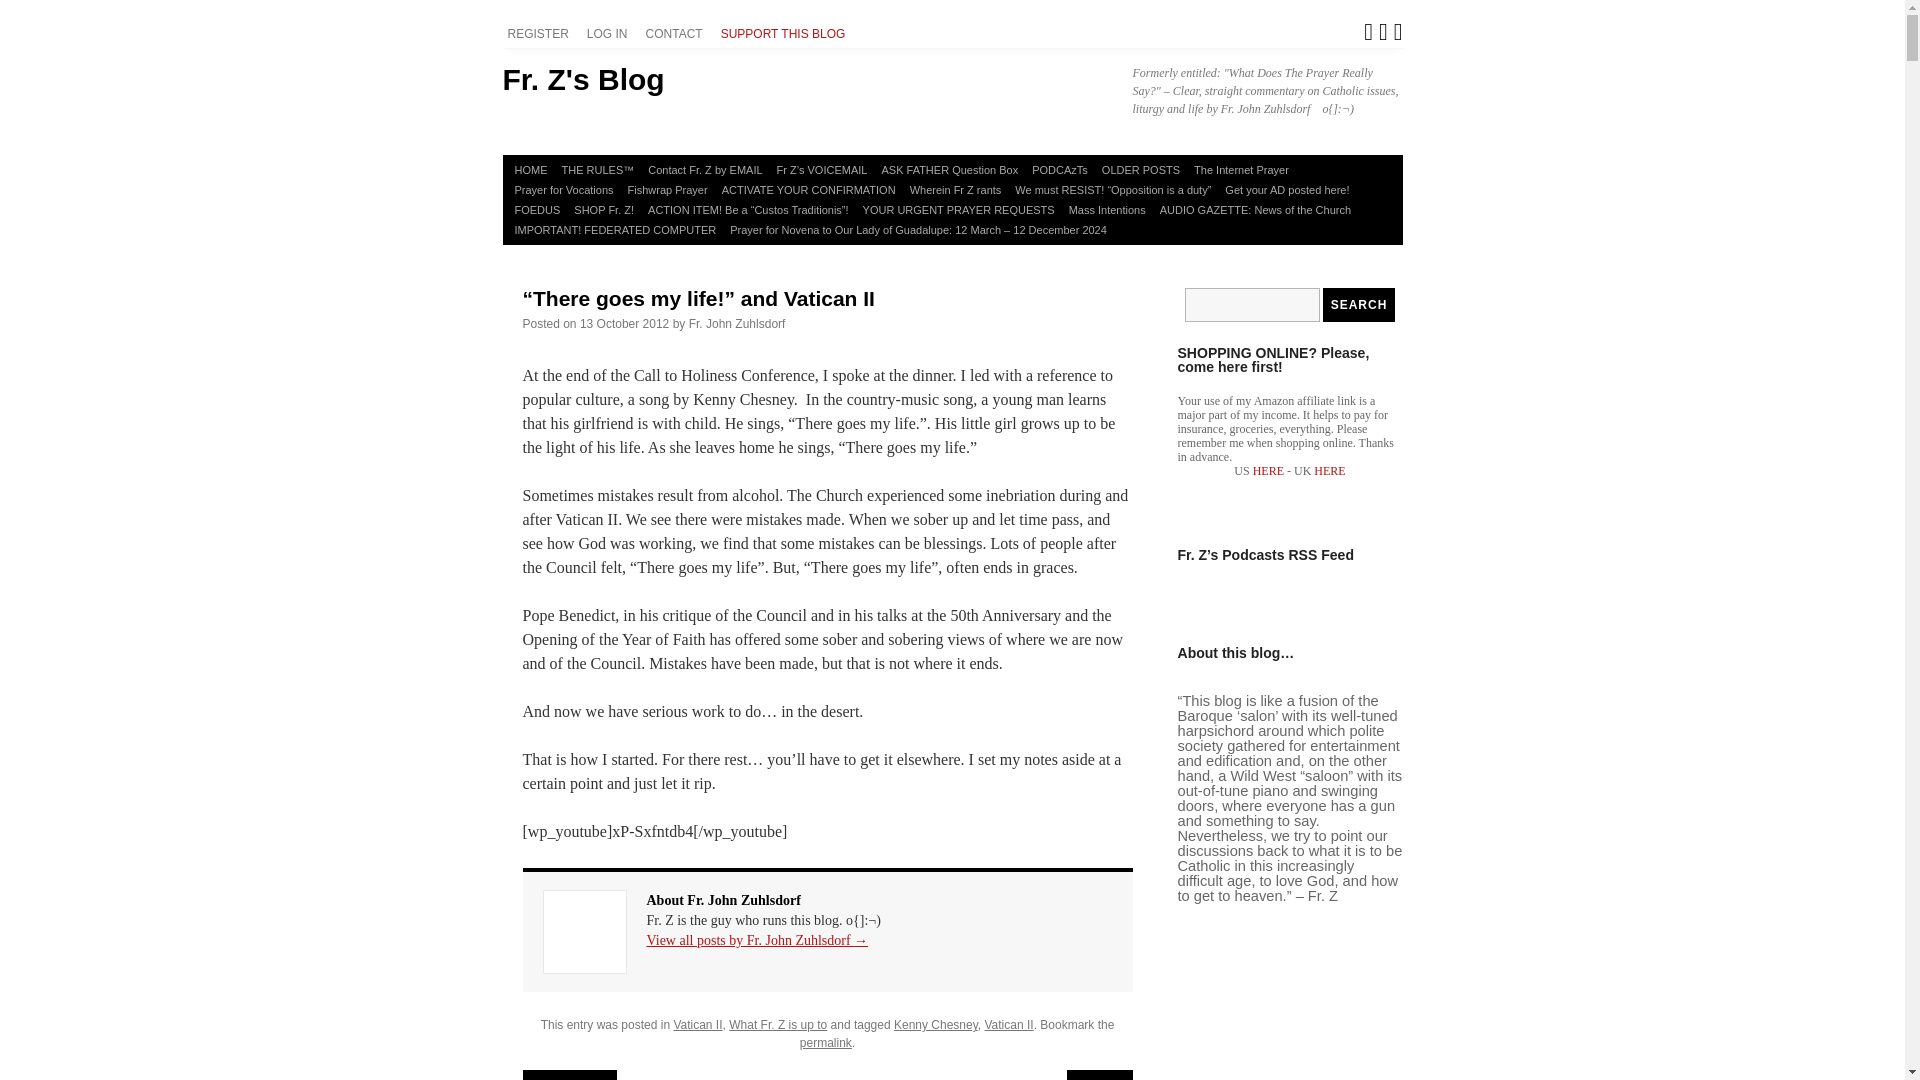  What do you see at coordinates (624, 324) in the screenshot?
I see `13 October 2012` at bounding box center [624, 324].